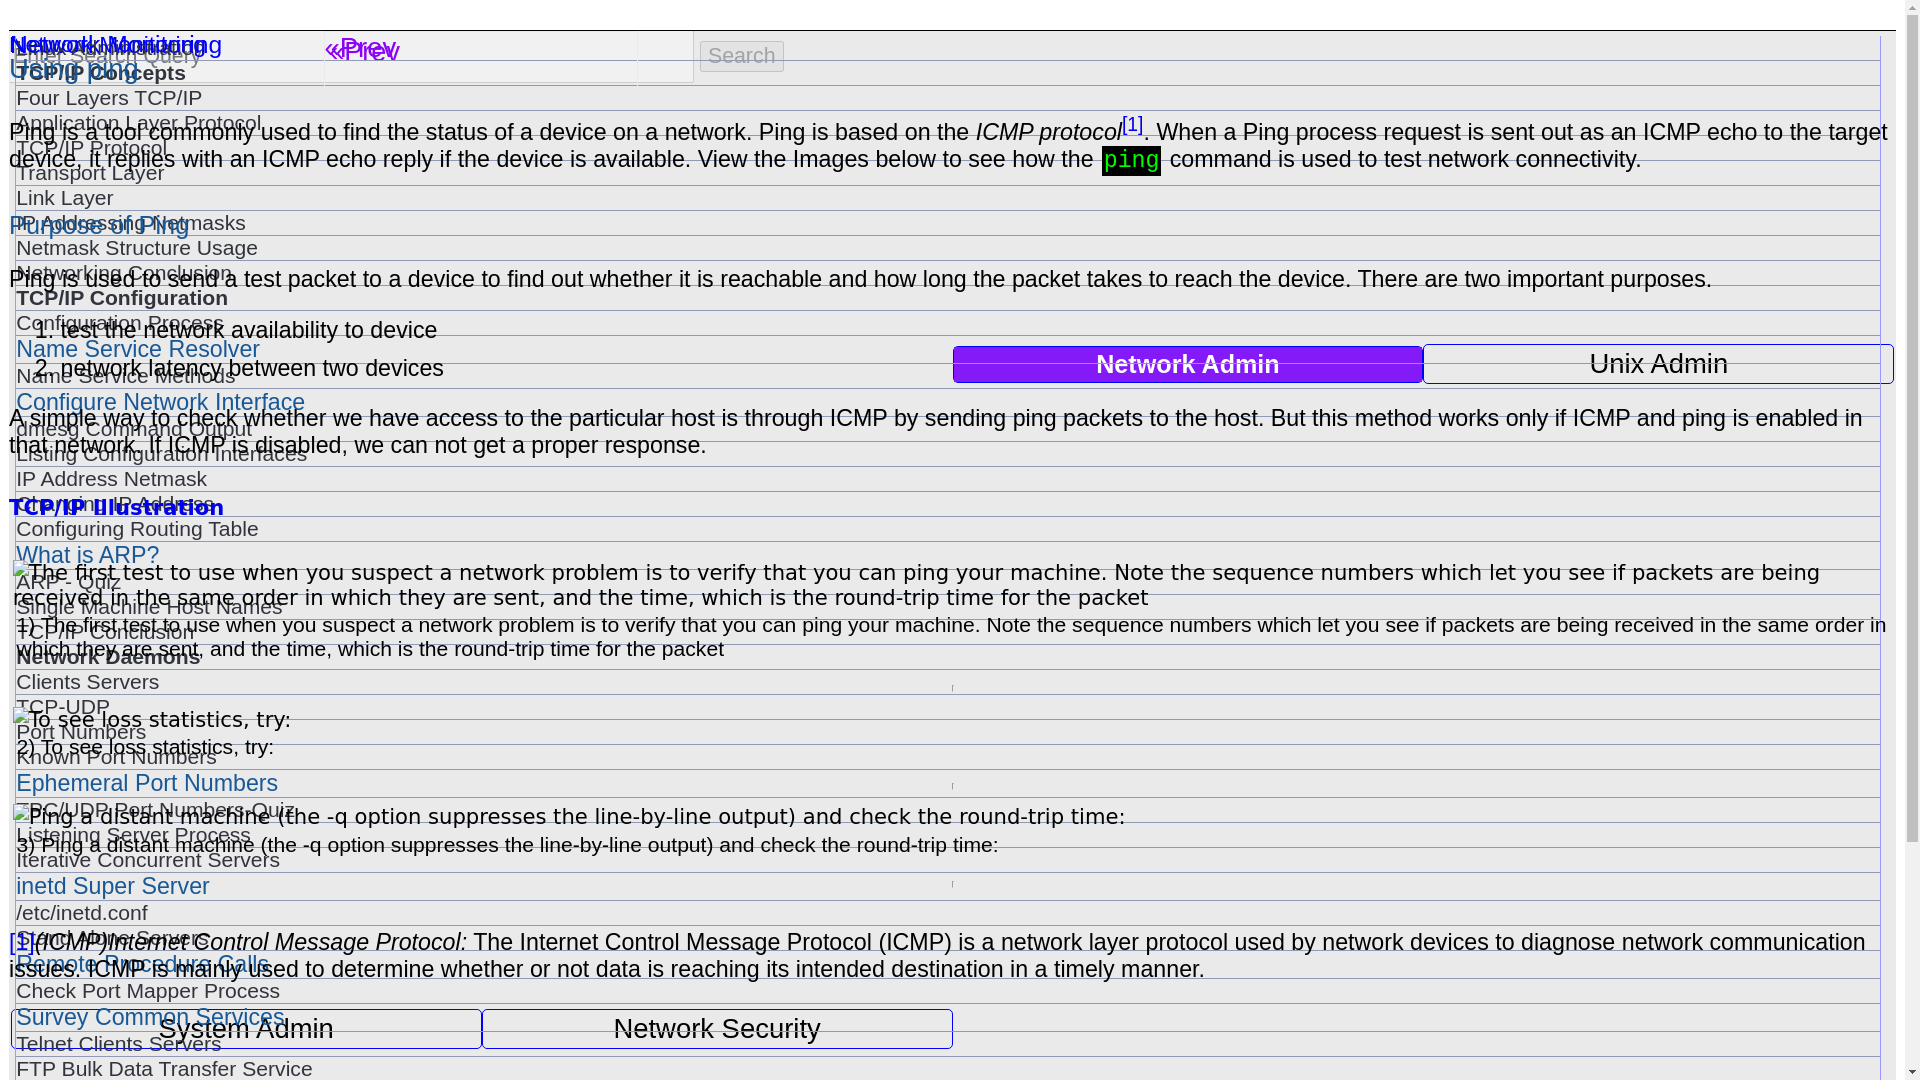 This screenshot has height=1080, width=1920. What do you see at coordinates (947, 707) in the screenshot?
I see `TCP-UDP` at bounding box center [947, 707].